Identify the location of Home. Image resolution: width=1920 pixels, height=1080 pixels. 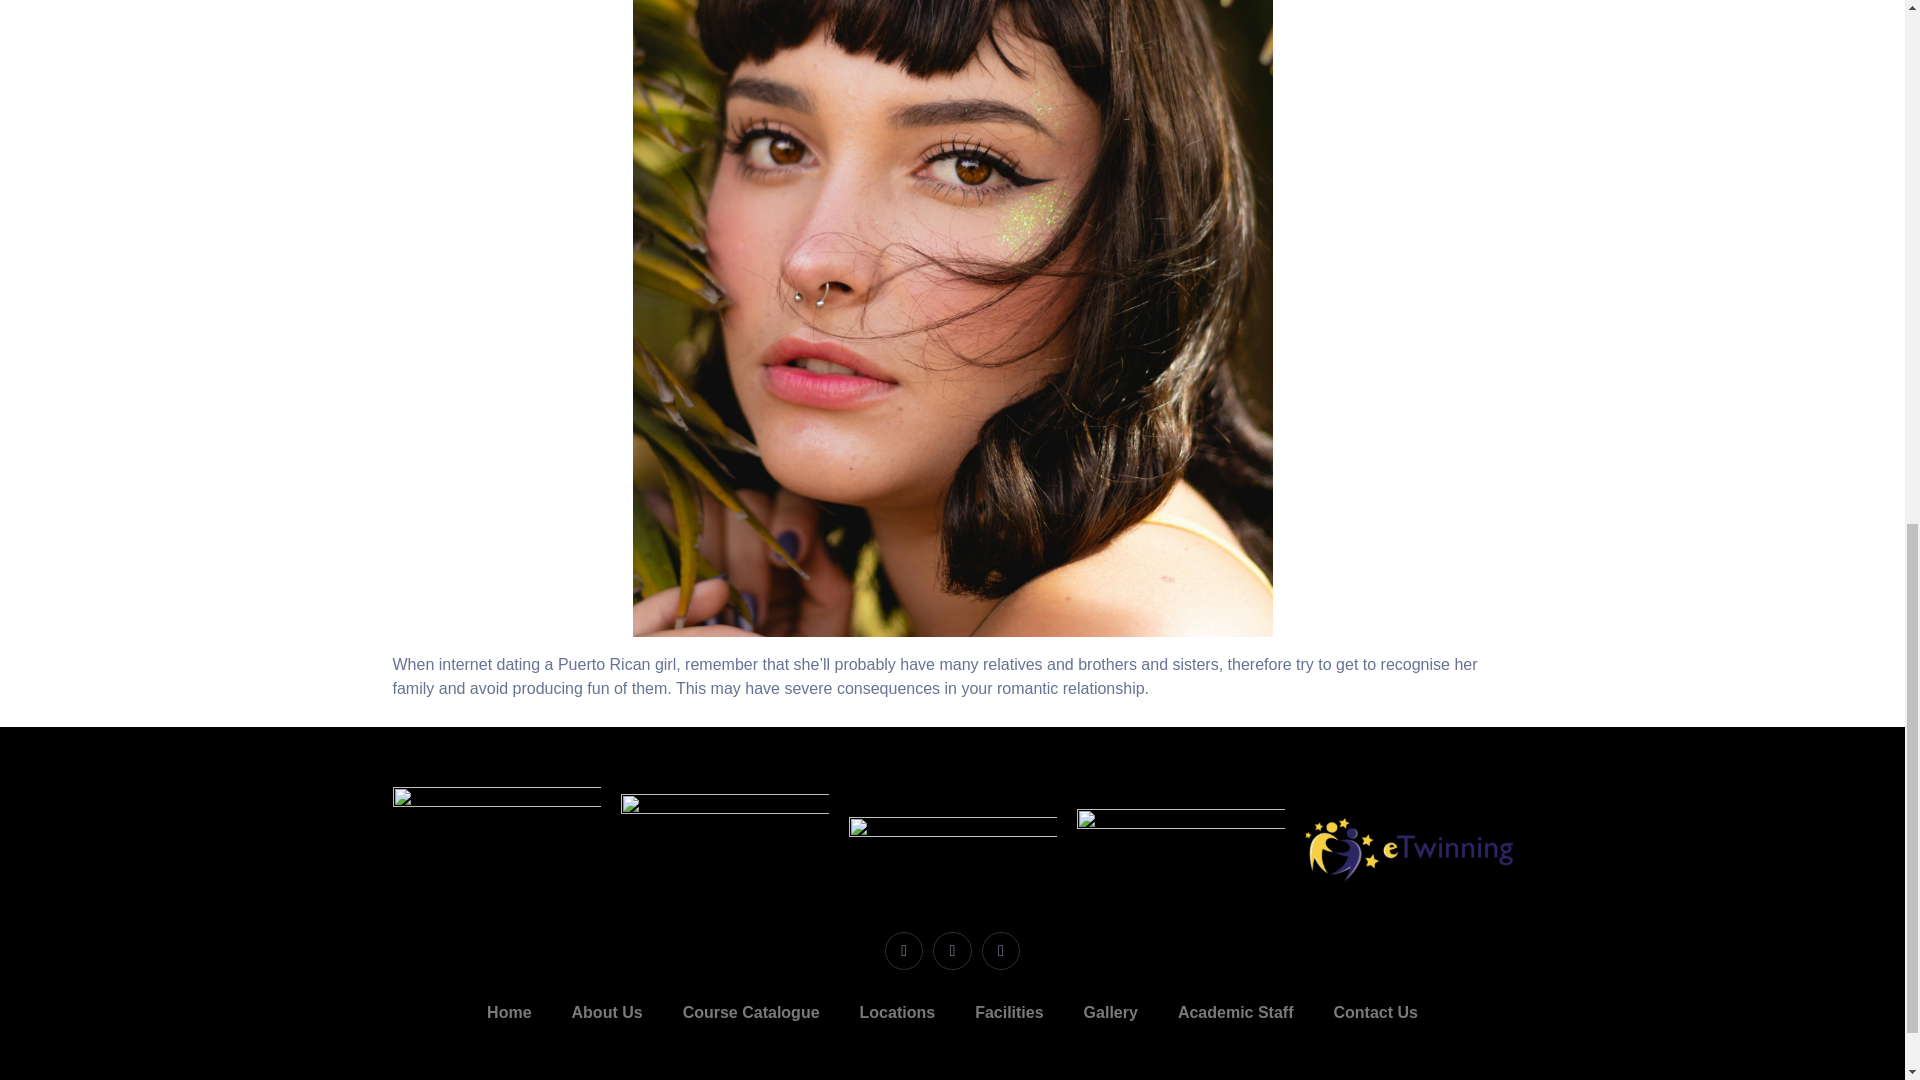
(508, 1012).